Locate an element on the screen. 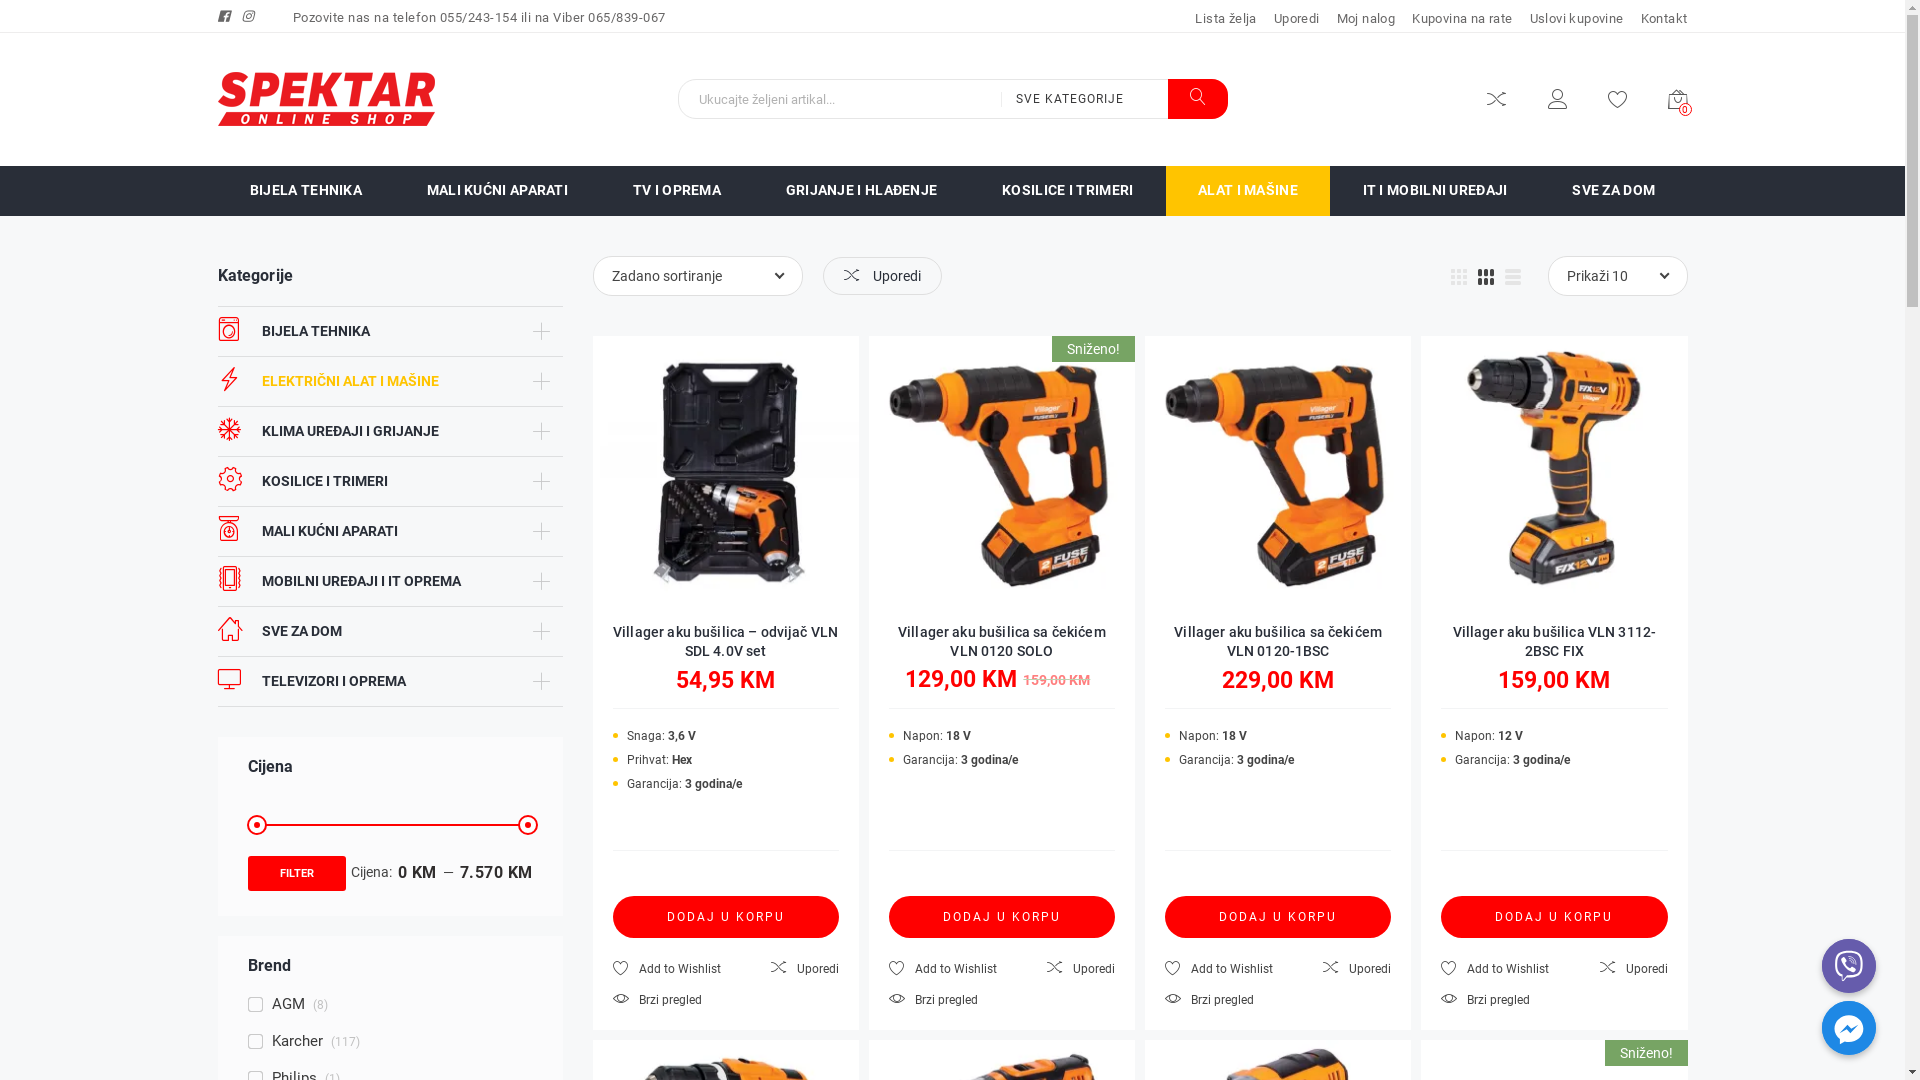 Image resolution: width=1920 pixels, height=1080 pixels. Uporedi is located at coordinates (1634, 969).